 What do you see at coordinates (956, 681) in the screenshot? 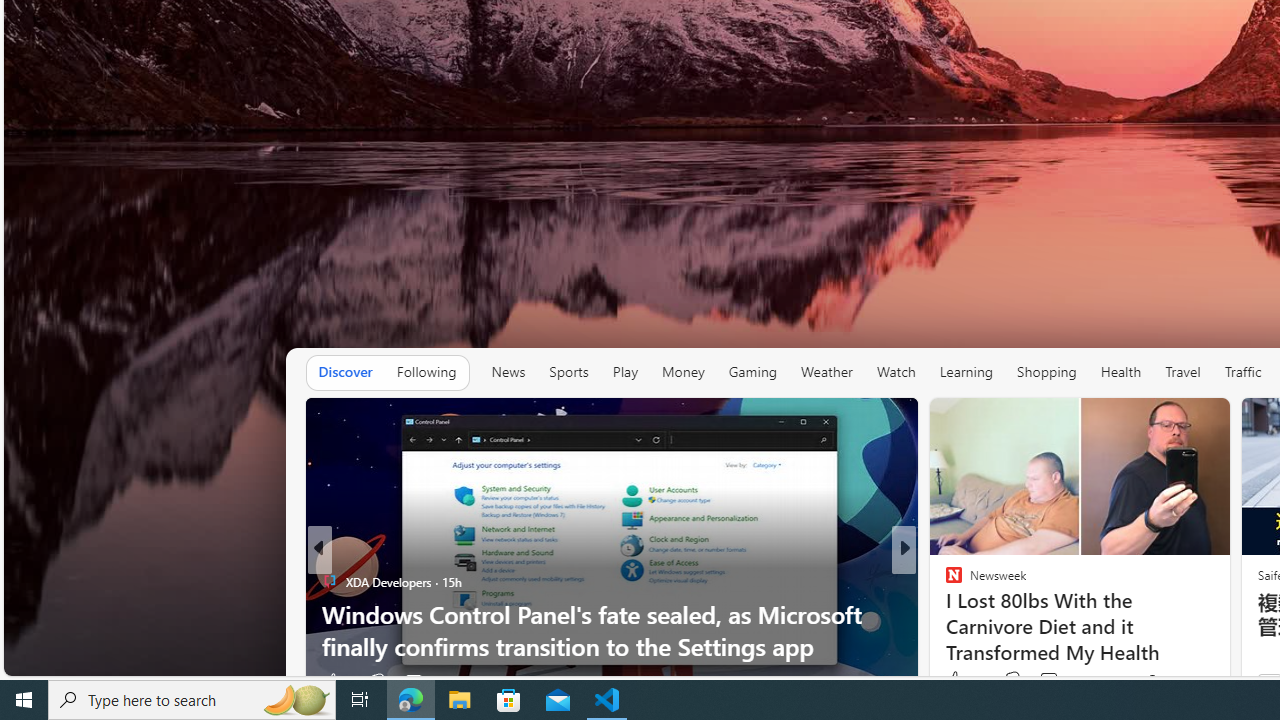
I see `82 Like` at bounding box center [956, 681].